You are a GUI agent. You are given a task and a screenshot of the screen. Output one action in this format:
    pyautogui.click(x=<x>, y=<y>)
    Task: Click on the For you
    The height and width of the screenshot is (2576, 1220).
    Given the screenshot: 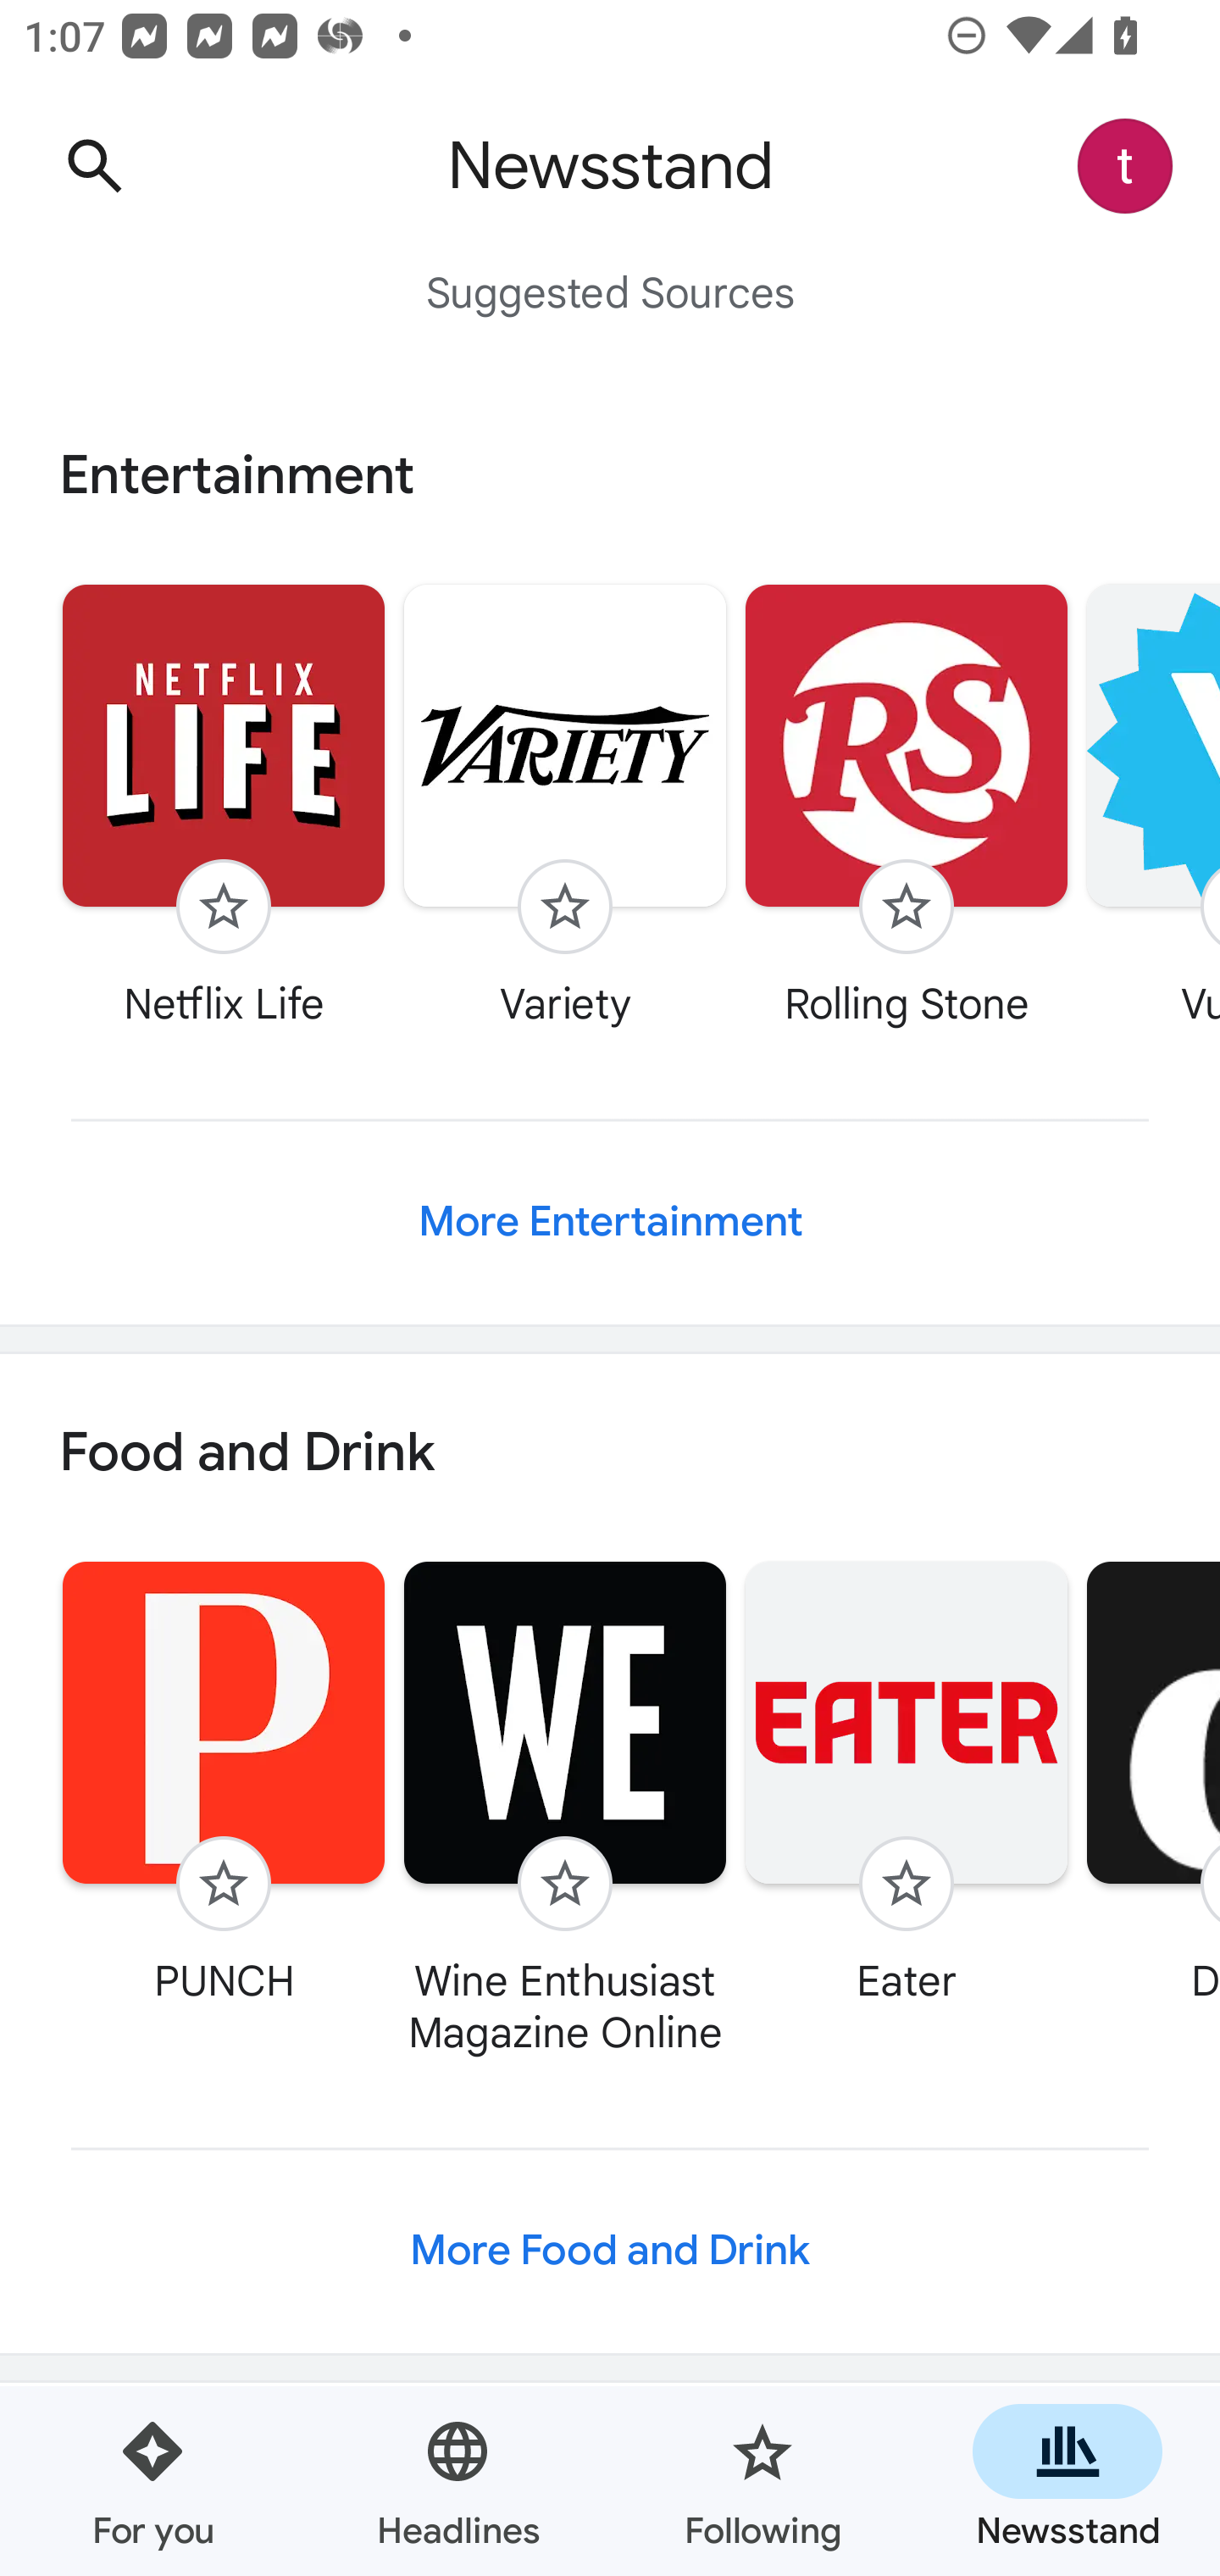 What is the action you would take?
    pyautogui.click(x=152, y=2481)
    